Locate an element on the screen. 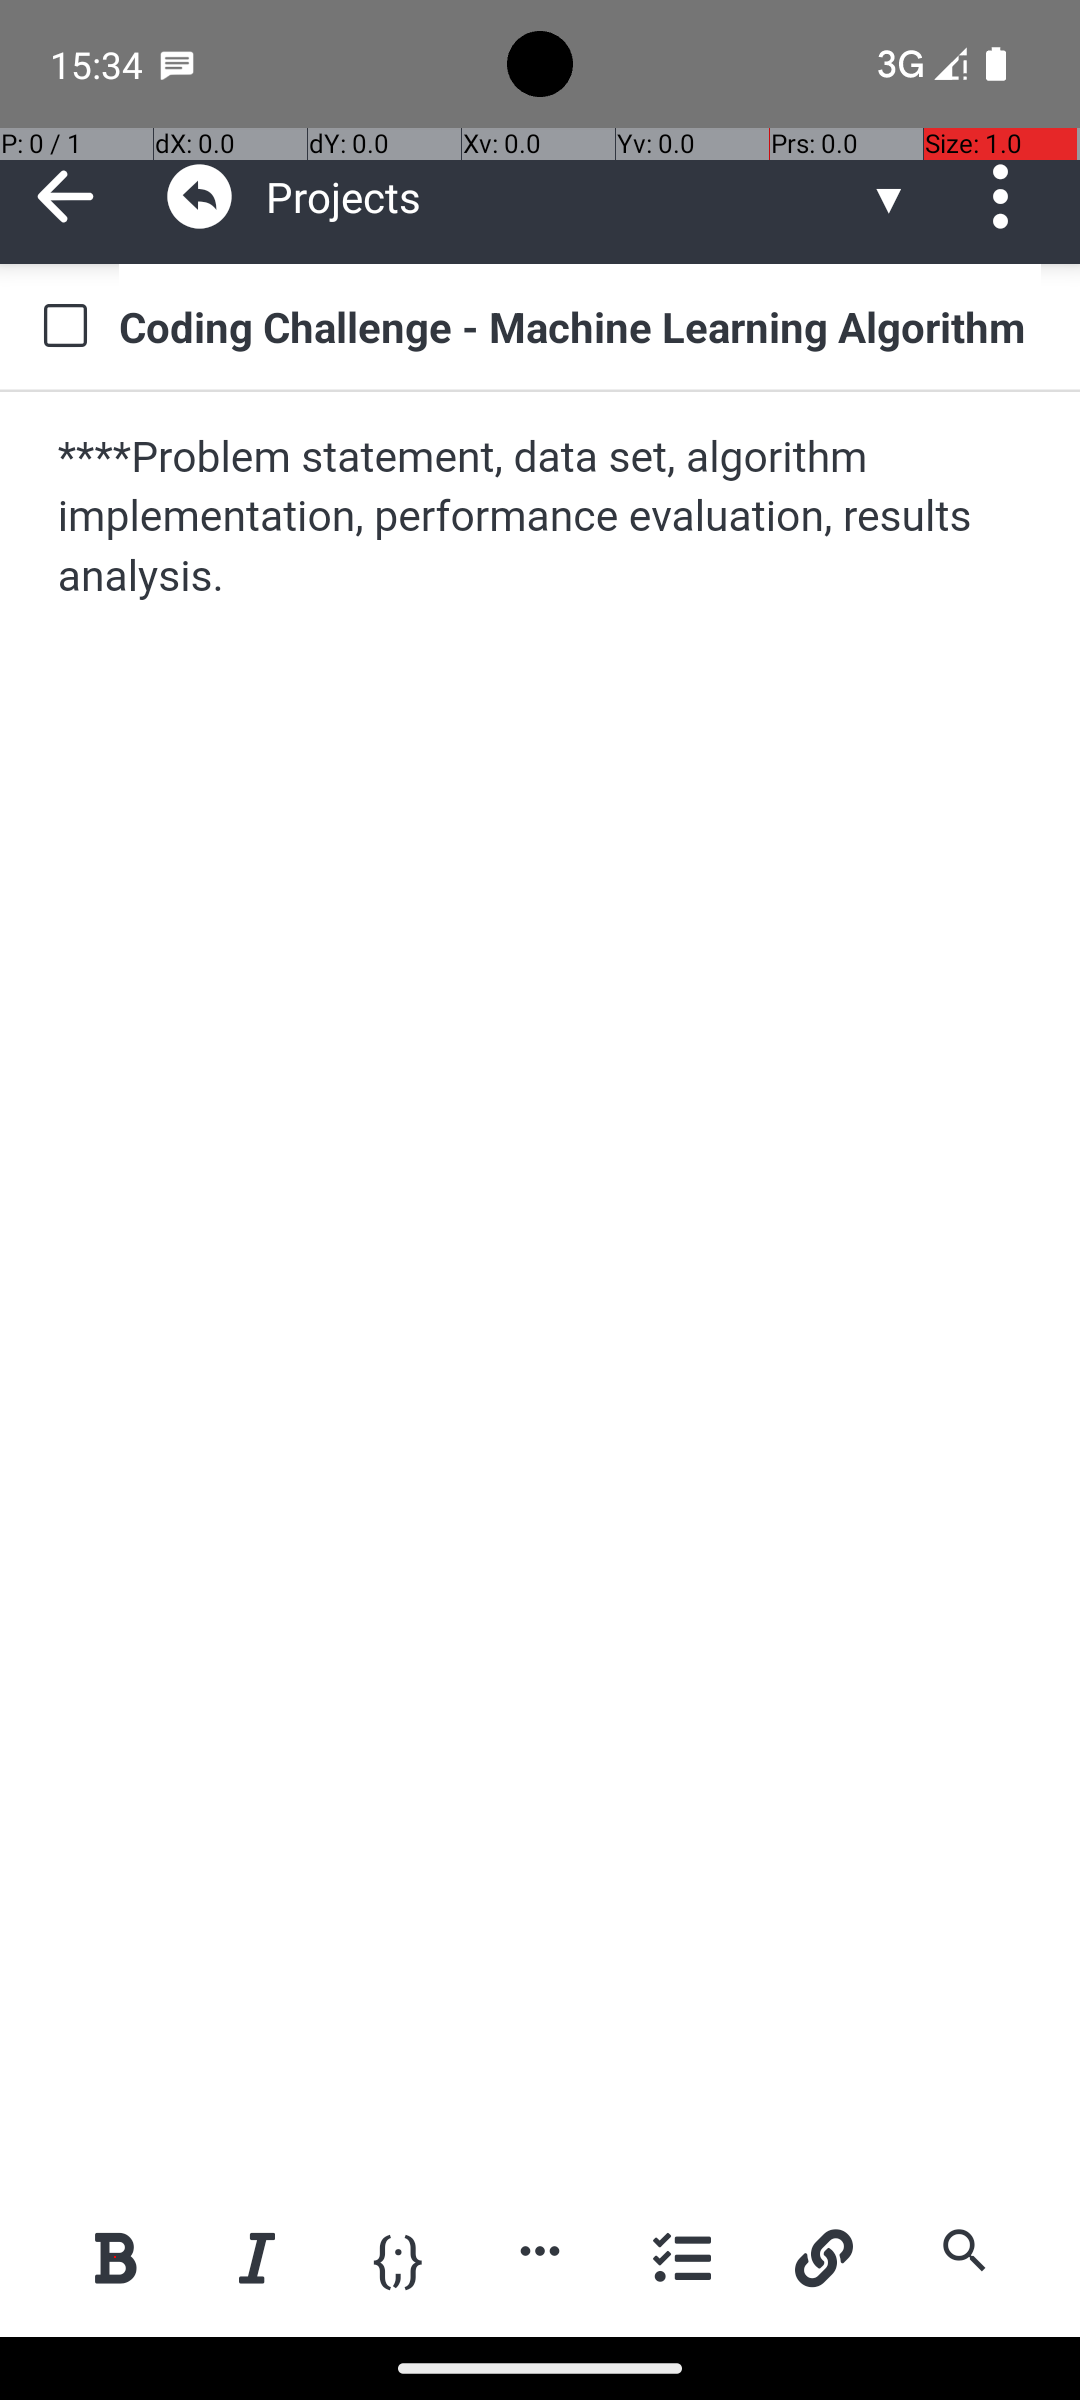 The height and width of the screenshot is (2400, 1080). Find and replace is located at coordinates (964, 2250).